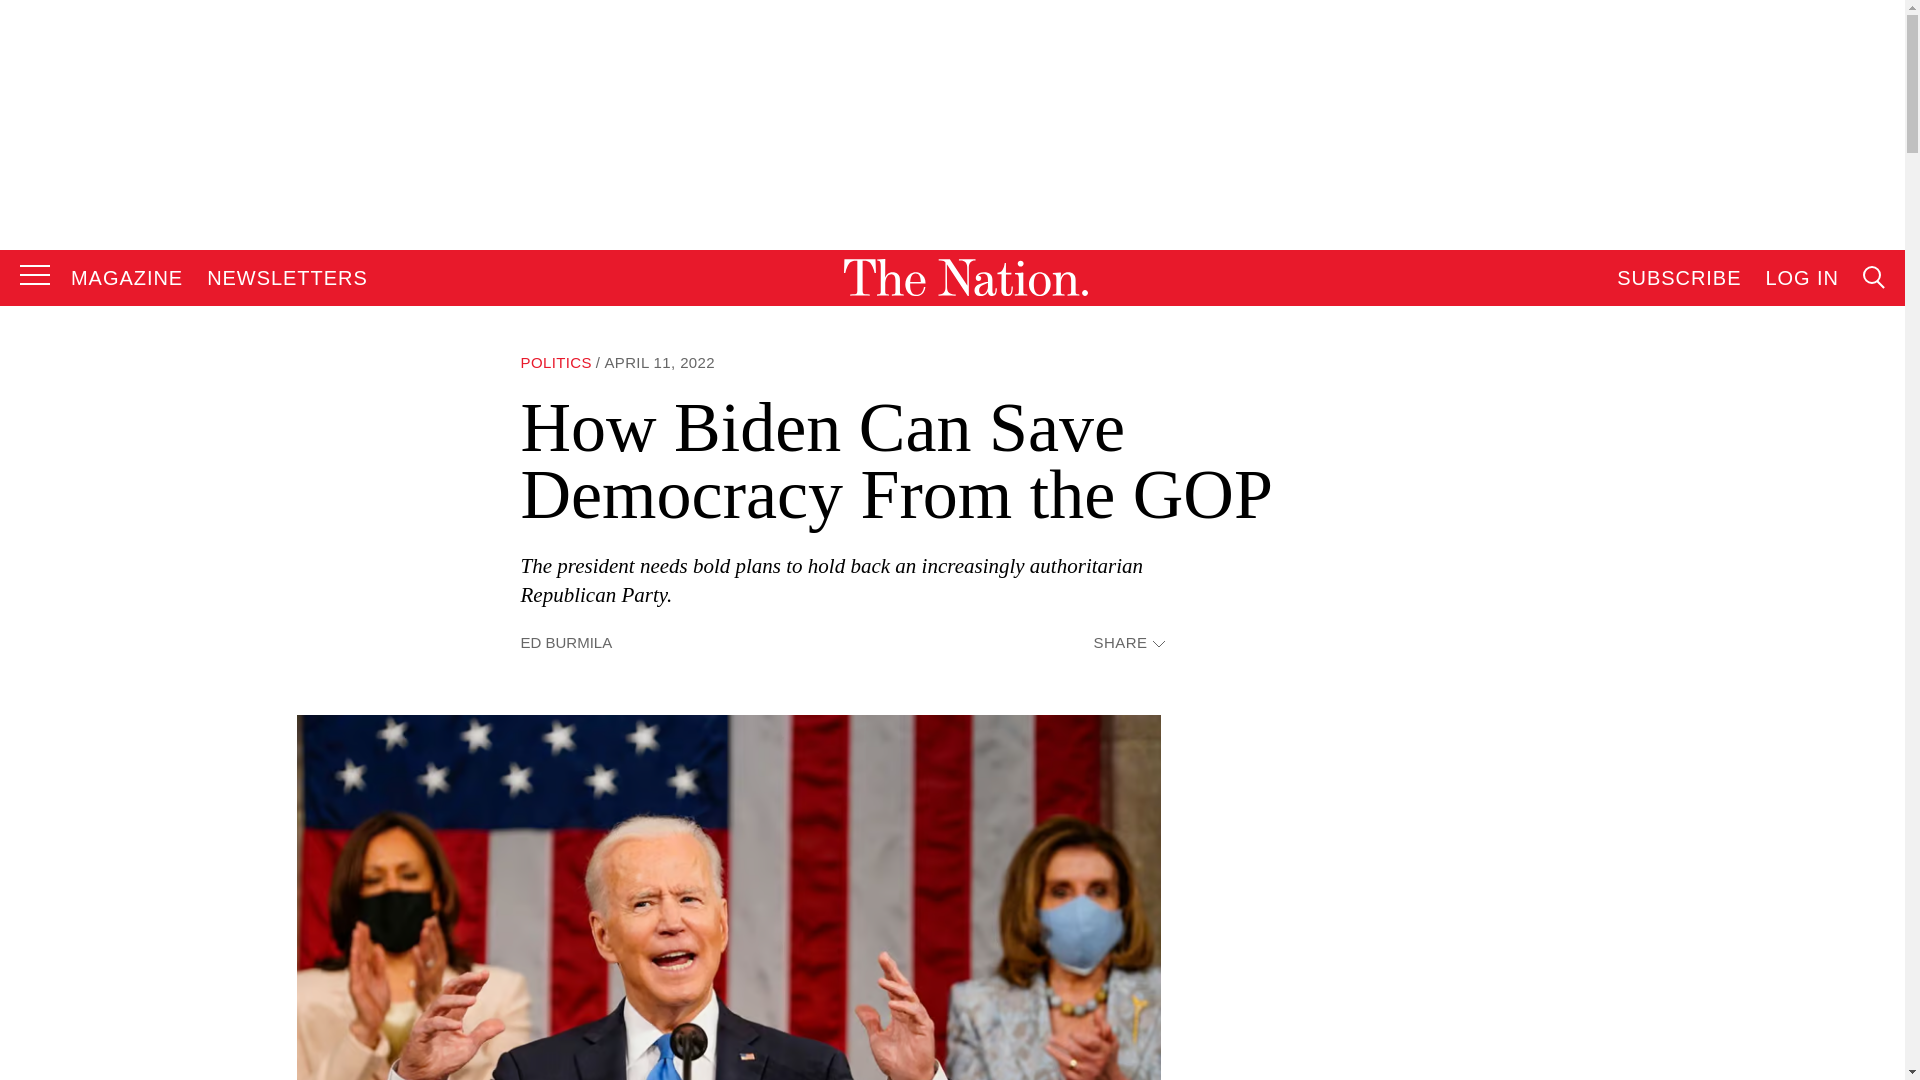 This screenshot has width=1920, height=1080. Describe the element at coordinates (1686, 480) in the screenshot. I see `Search` at that location.